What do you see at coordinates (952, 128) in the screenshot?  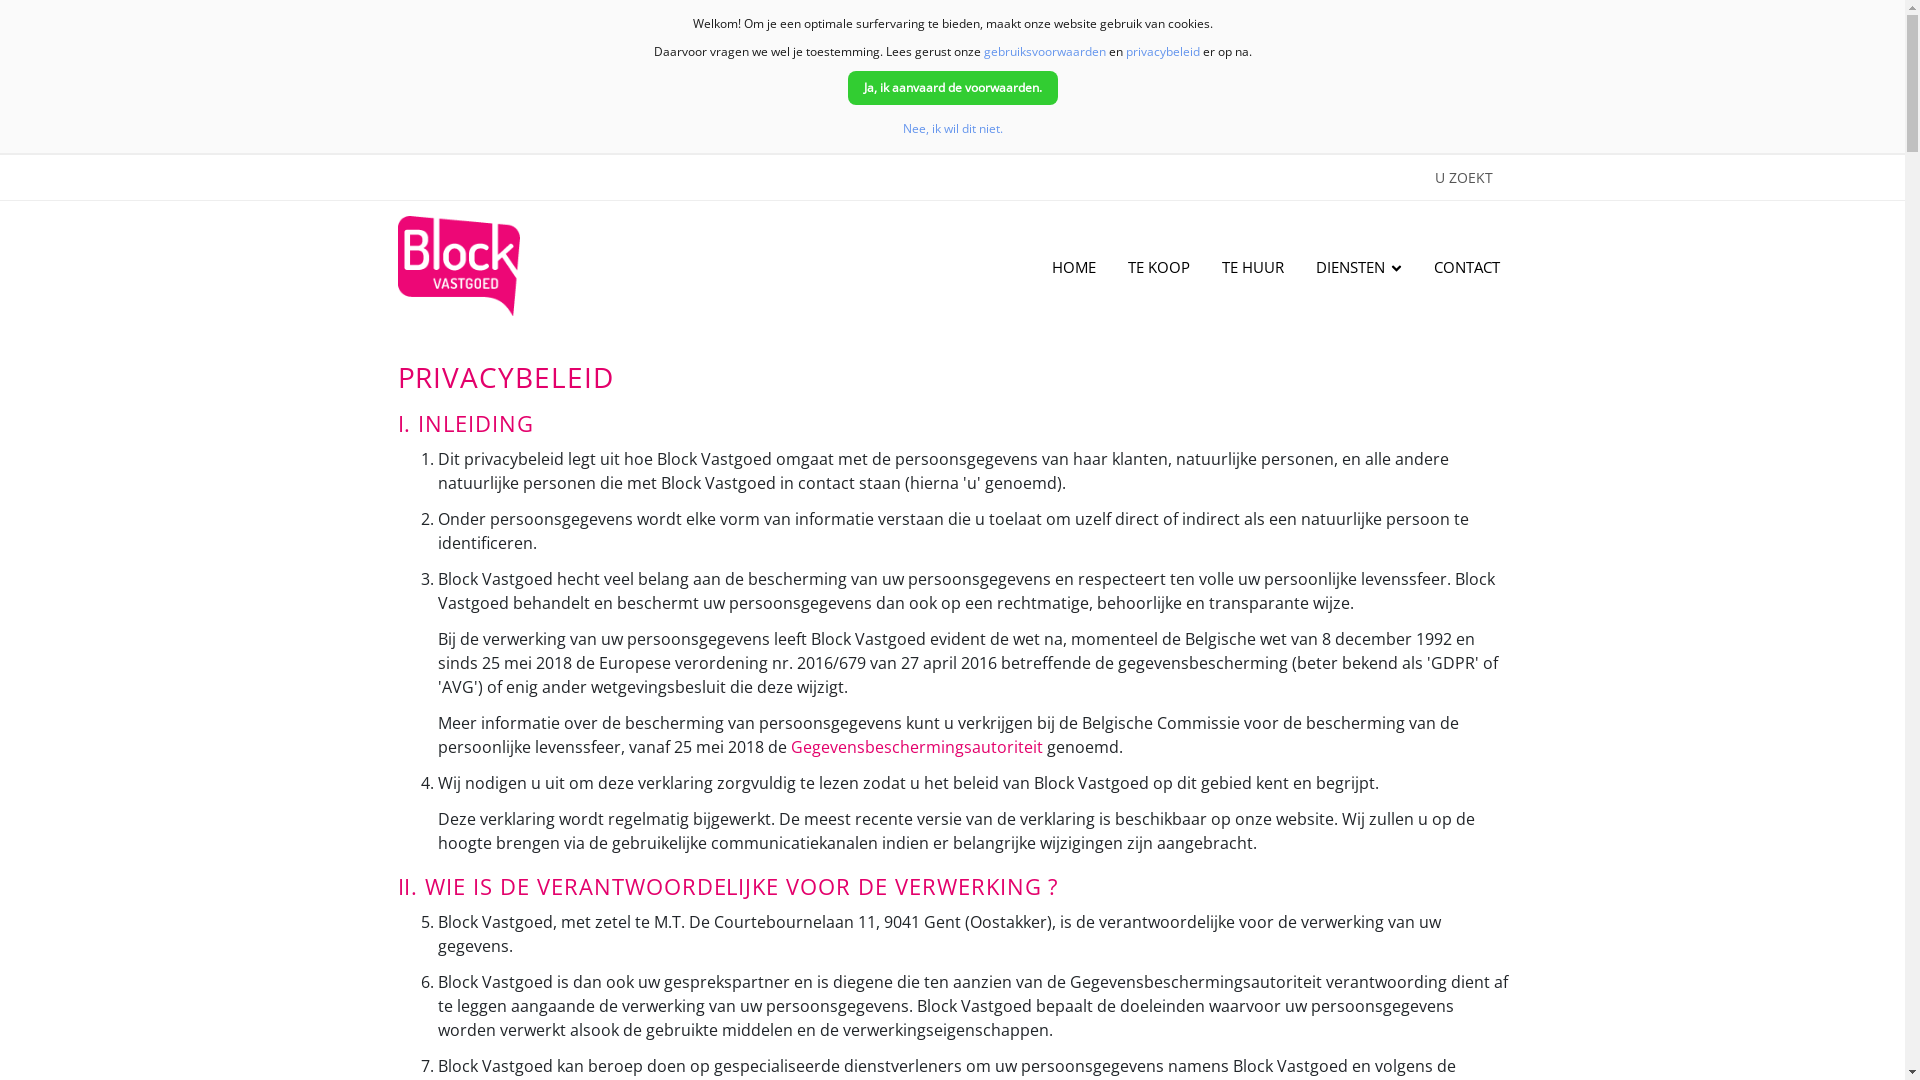 I see `Nee, ik wil dit niet.` at bounding box center [952, 128].